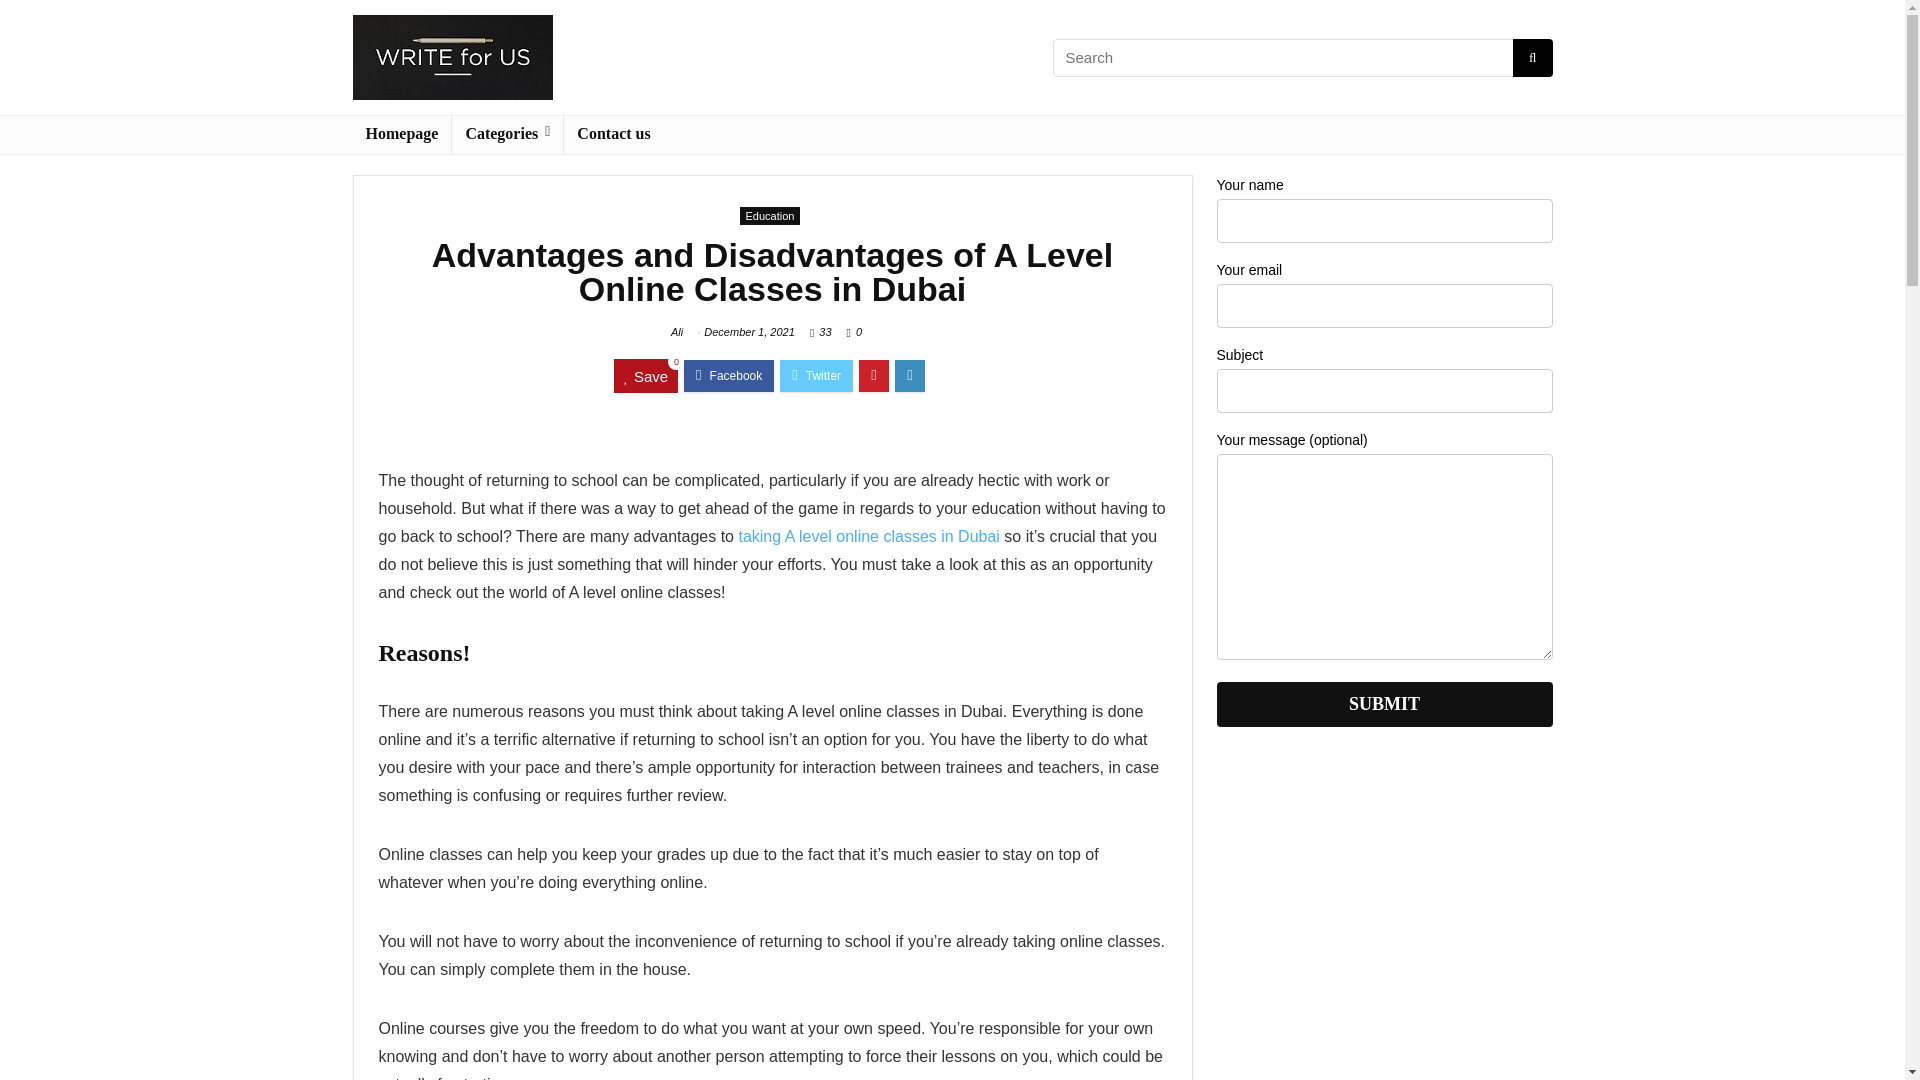 This screenshot has height=1080, width=1920. Describe the element at coordinates (506, 134) in the screenshot. I see `Categories` at that location.